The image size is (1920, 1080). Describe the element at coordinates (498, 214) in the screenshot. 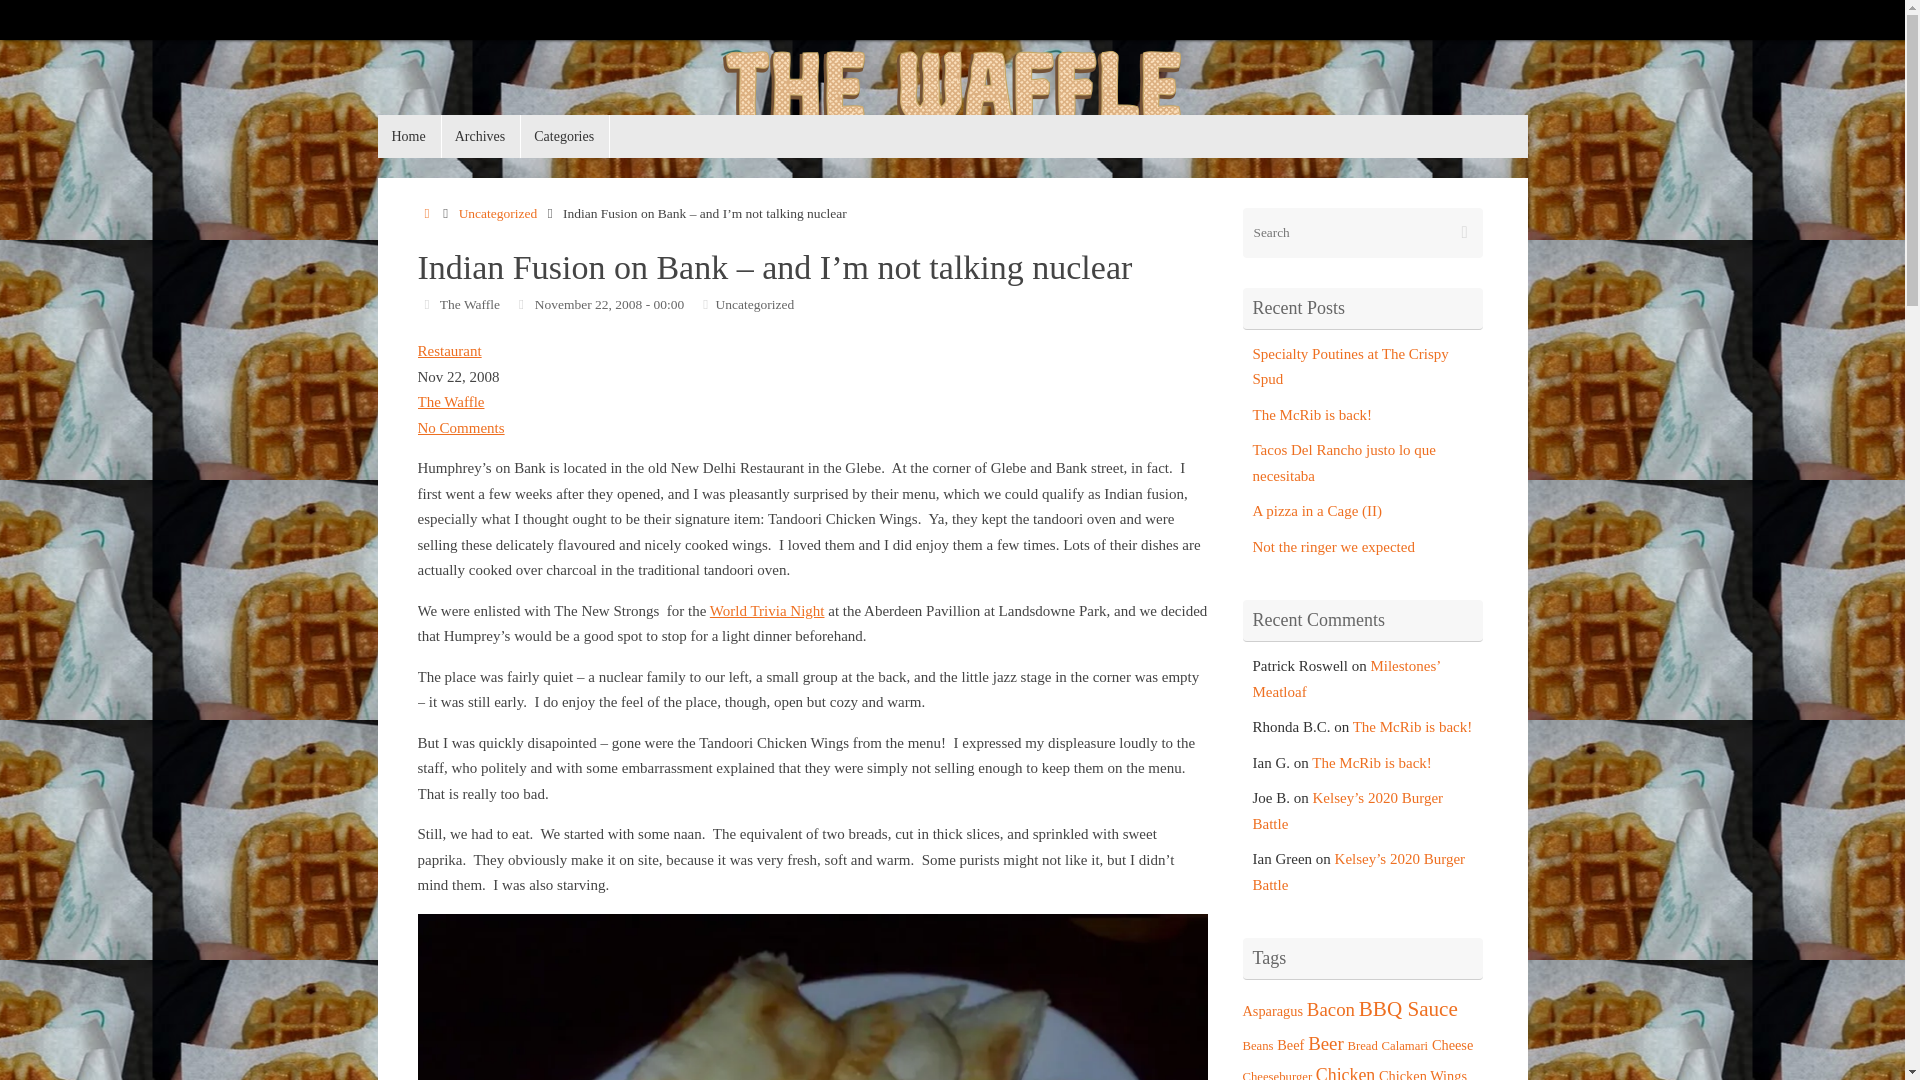

I see `Uncategorized` at that location.